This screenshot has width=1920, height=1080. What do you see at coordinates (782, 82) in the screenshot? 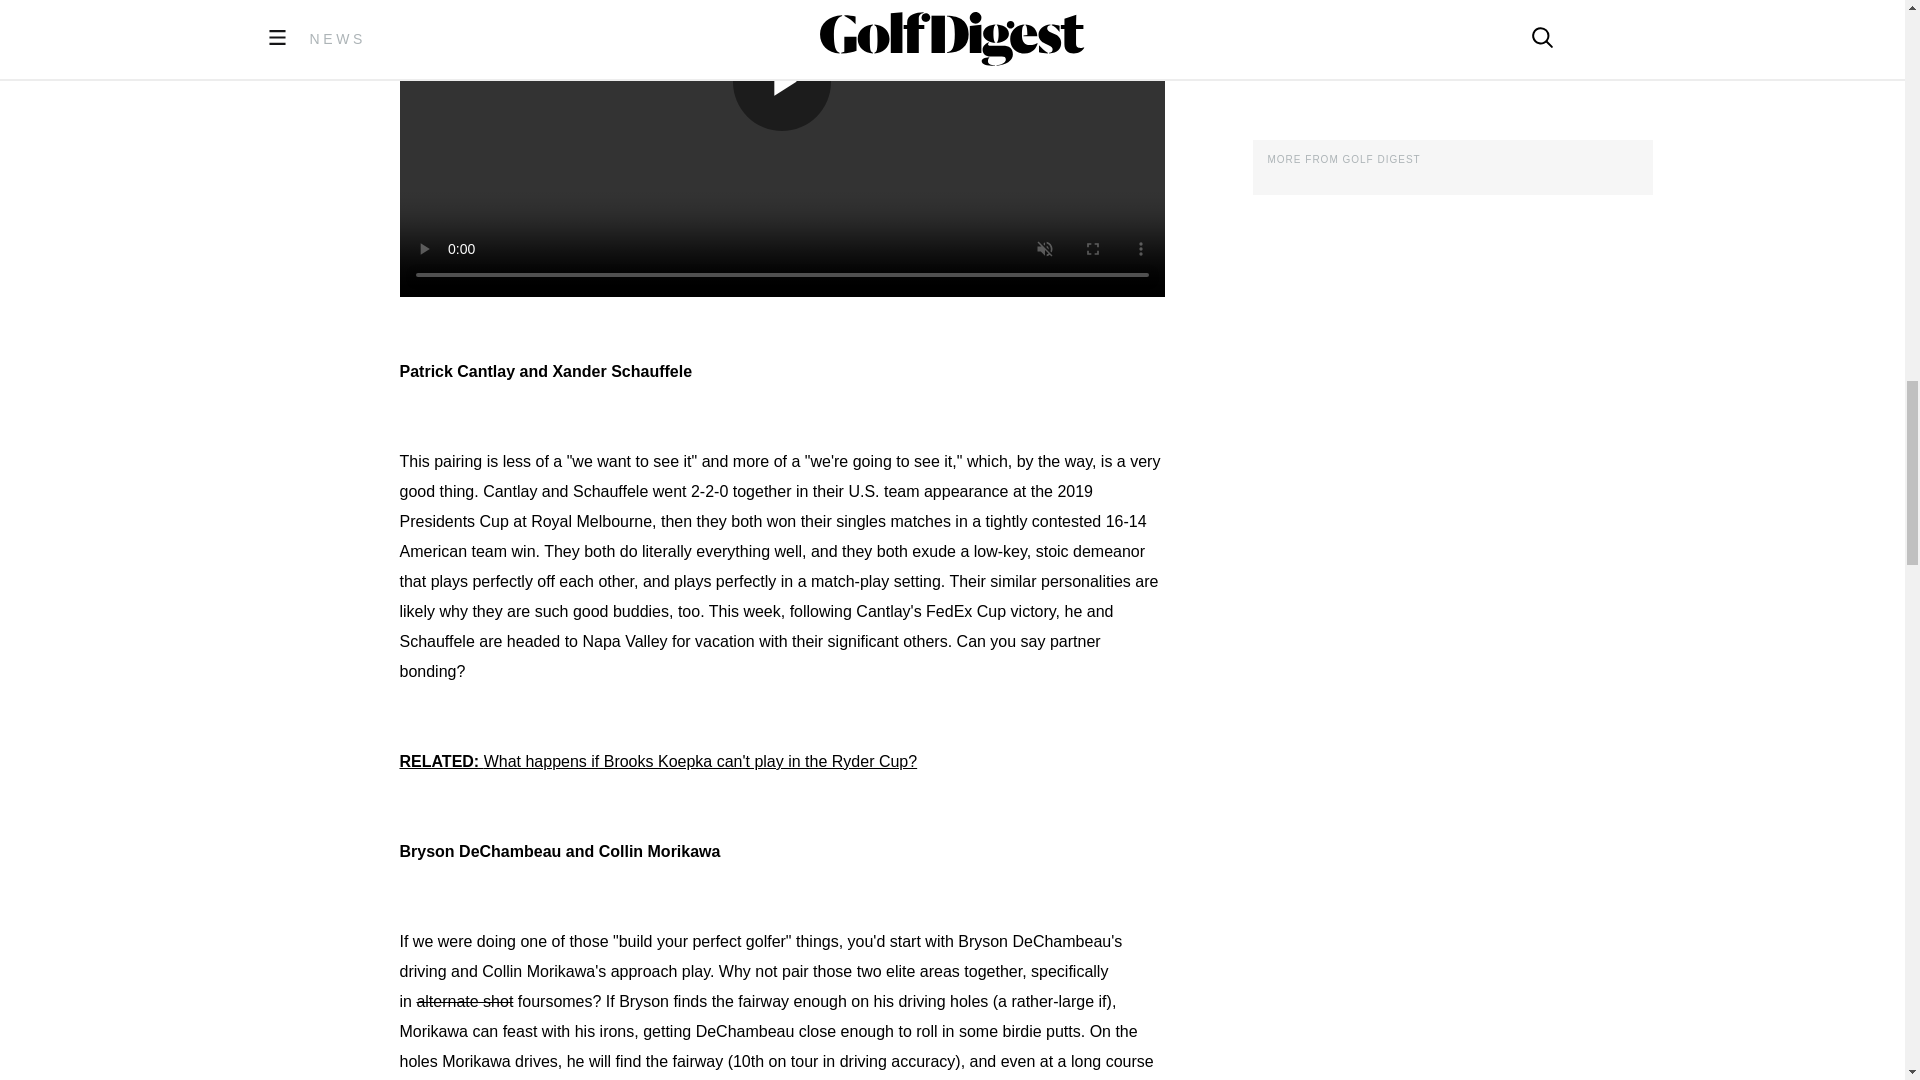
I see `Play Video` at bounding box center [782, 82].